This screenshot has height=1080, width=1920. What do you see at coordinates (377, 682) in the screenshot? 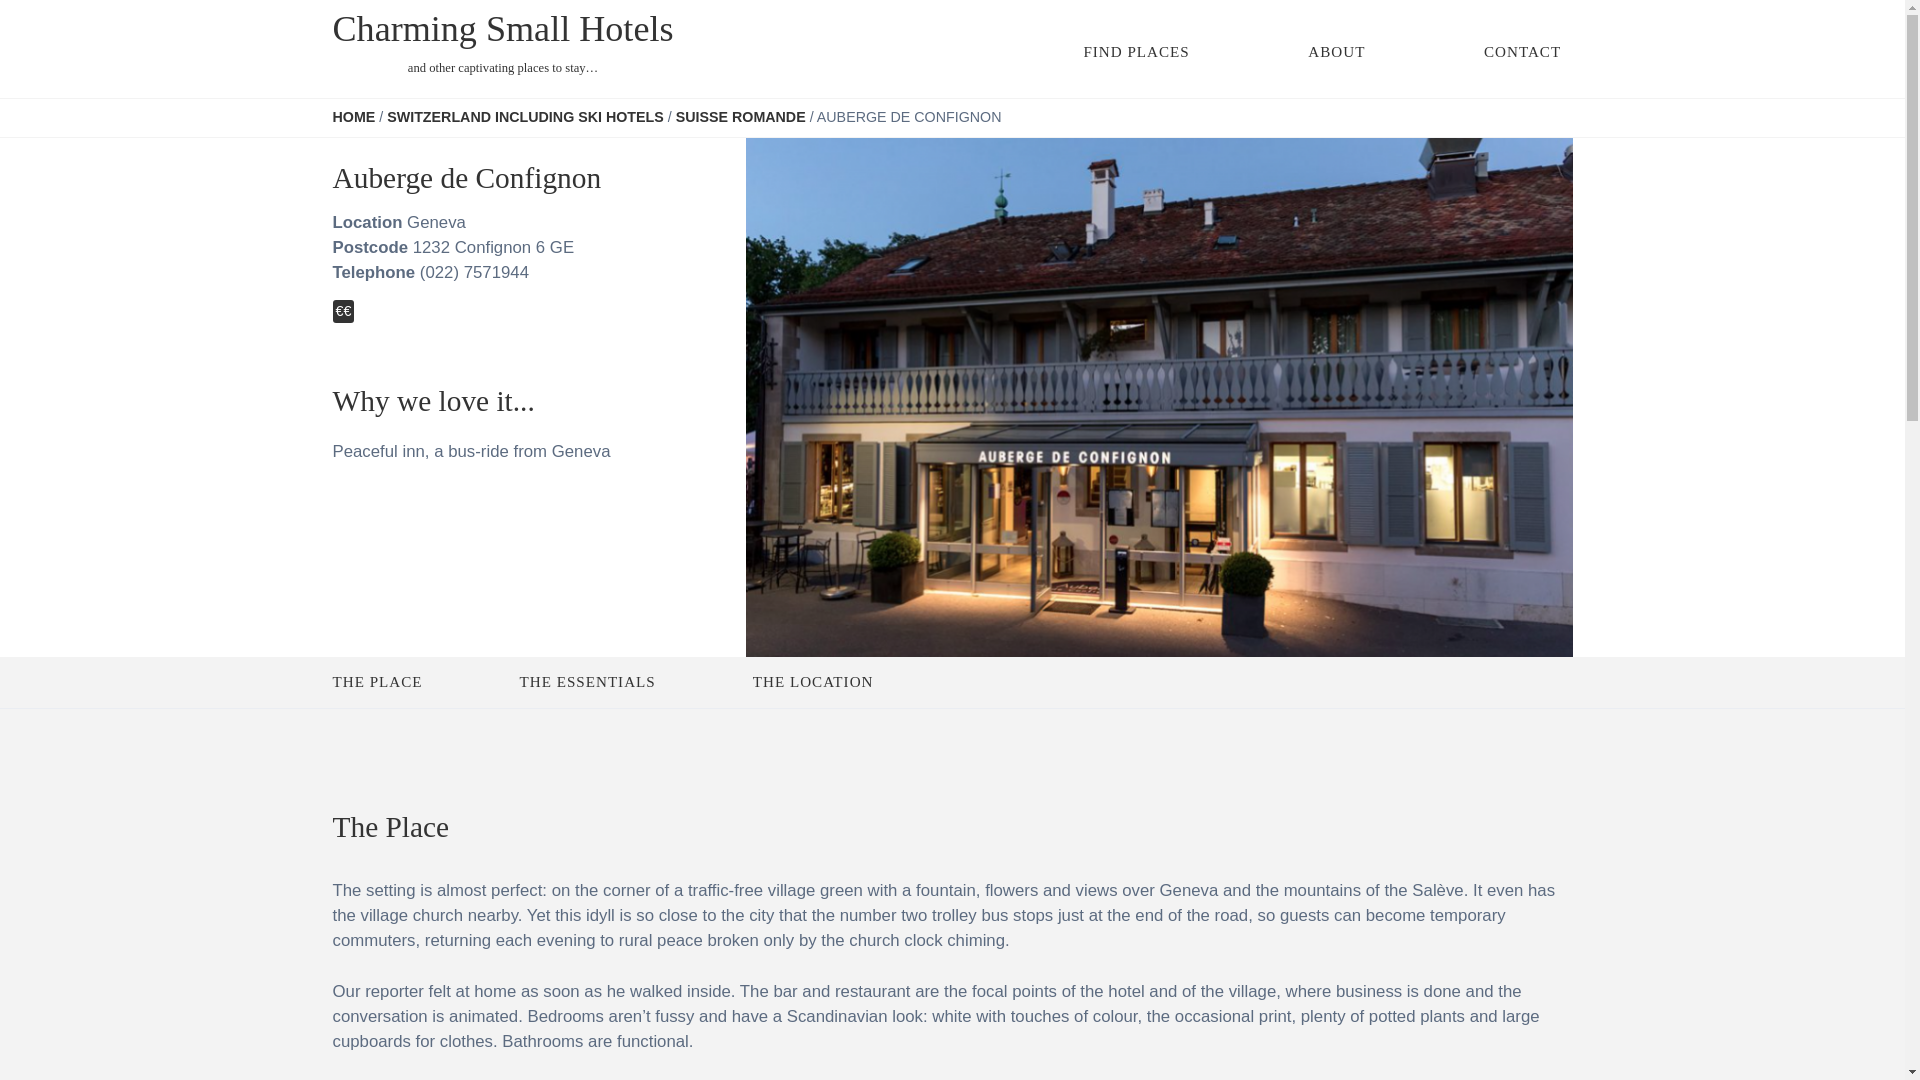
I see `THE PLACE` at bounding box center [377, 682].